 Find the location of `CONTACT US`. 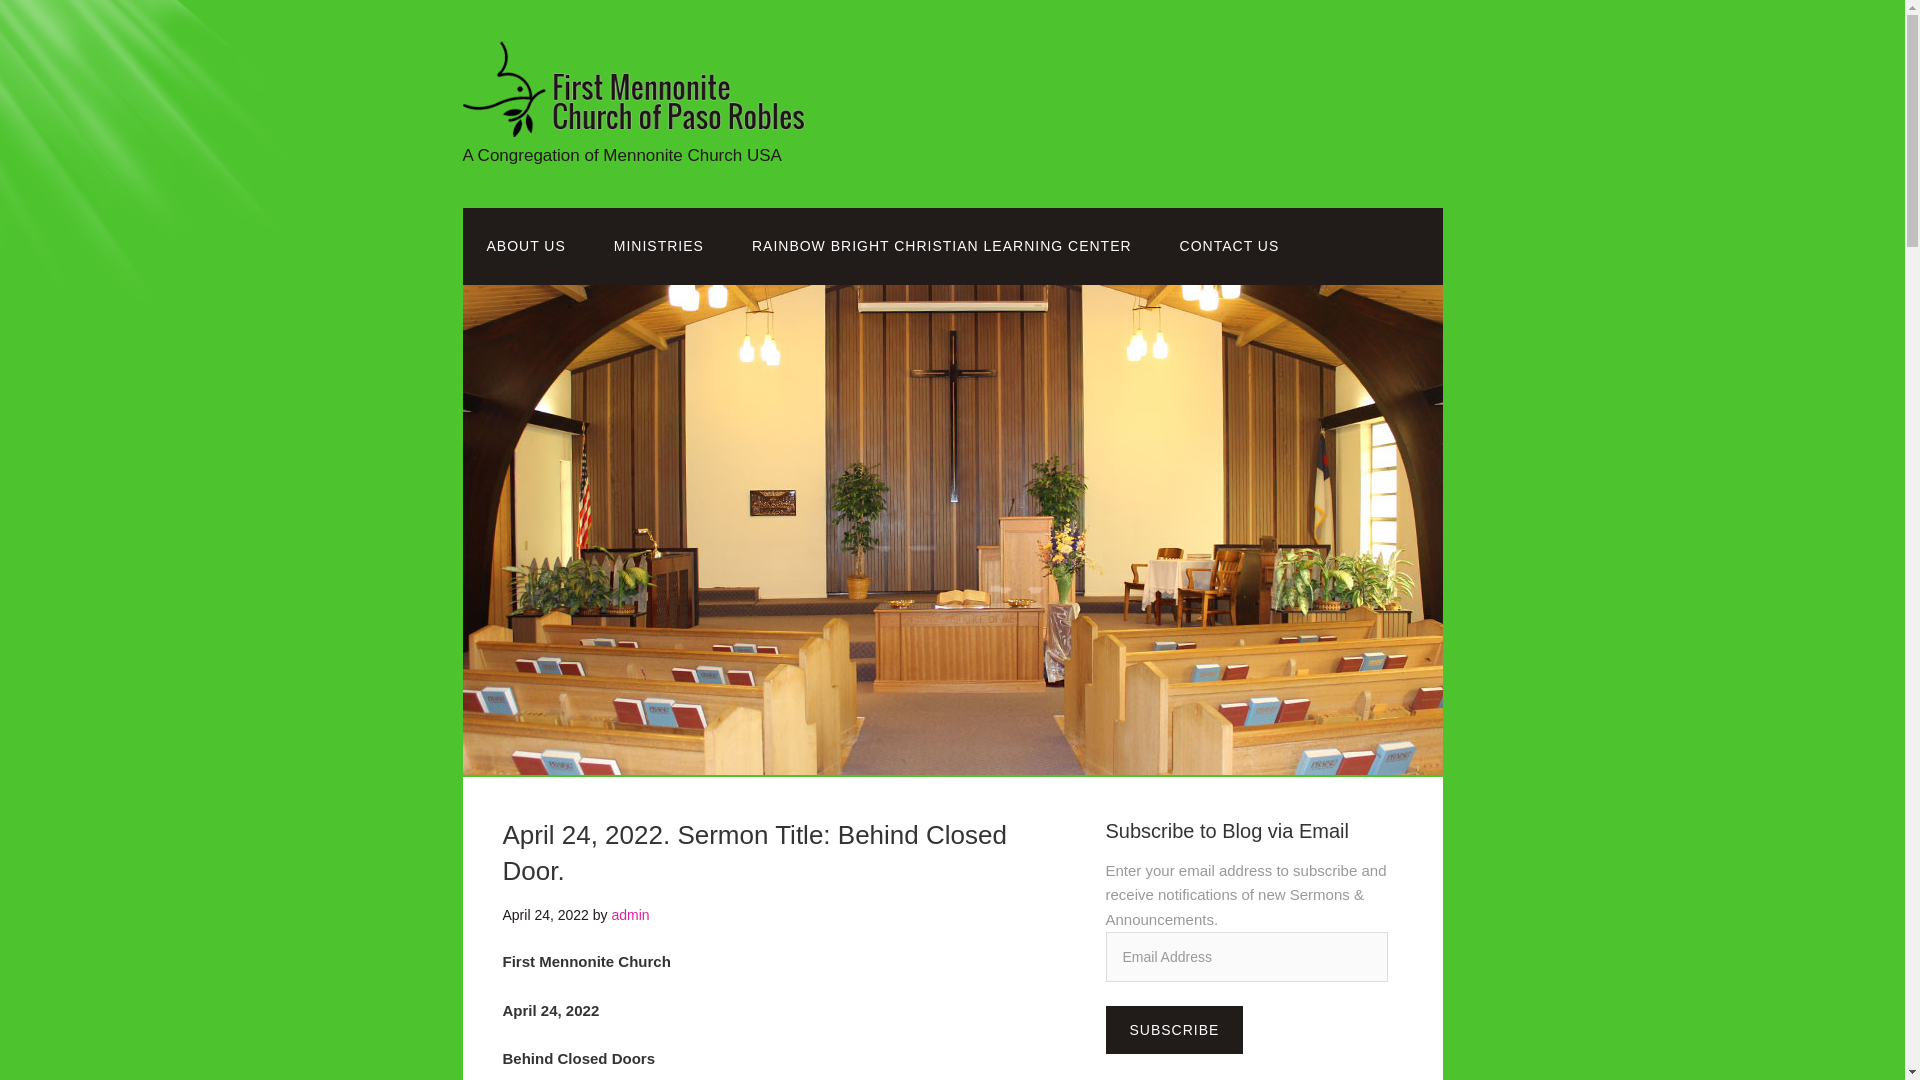

CONTACT US is located at coordinates (1229, 246).